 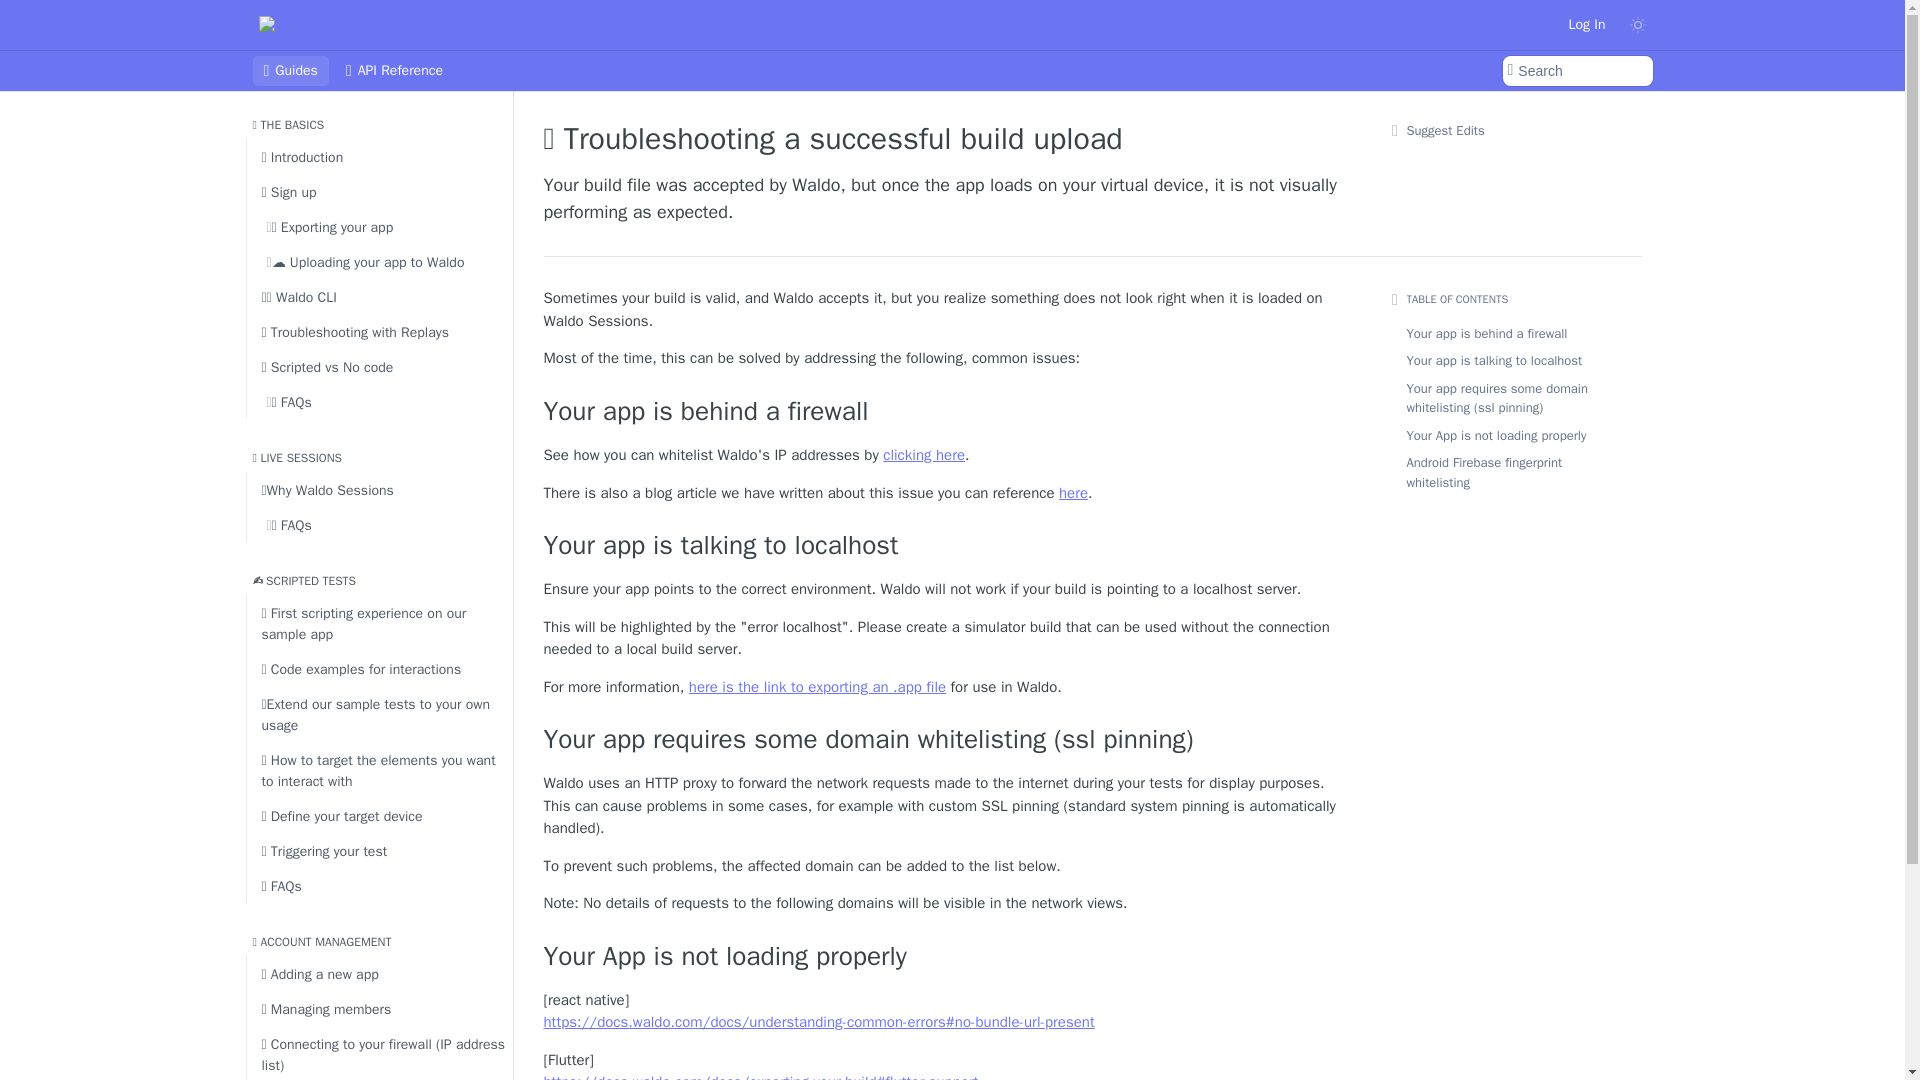 I want to click on Log In, so click(x=1586, y=24).